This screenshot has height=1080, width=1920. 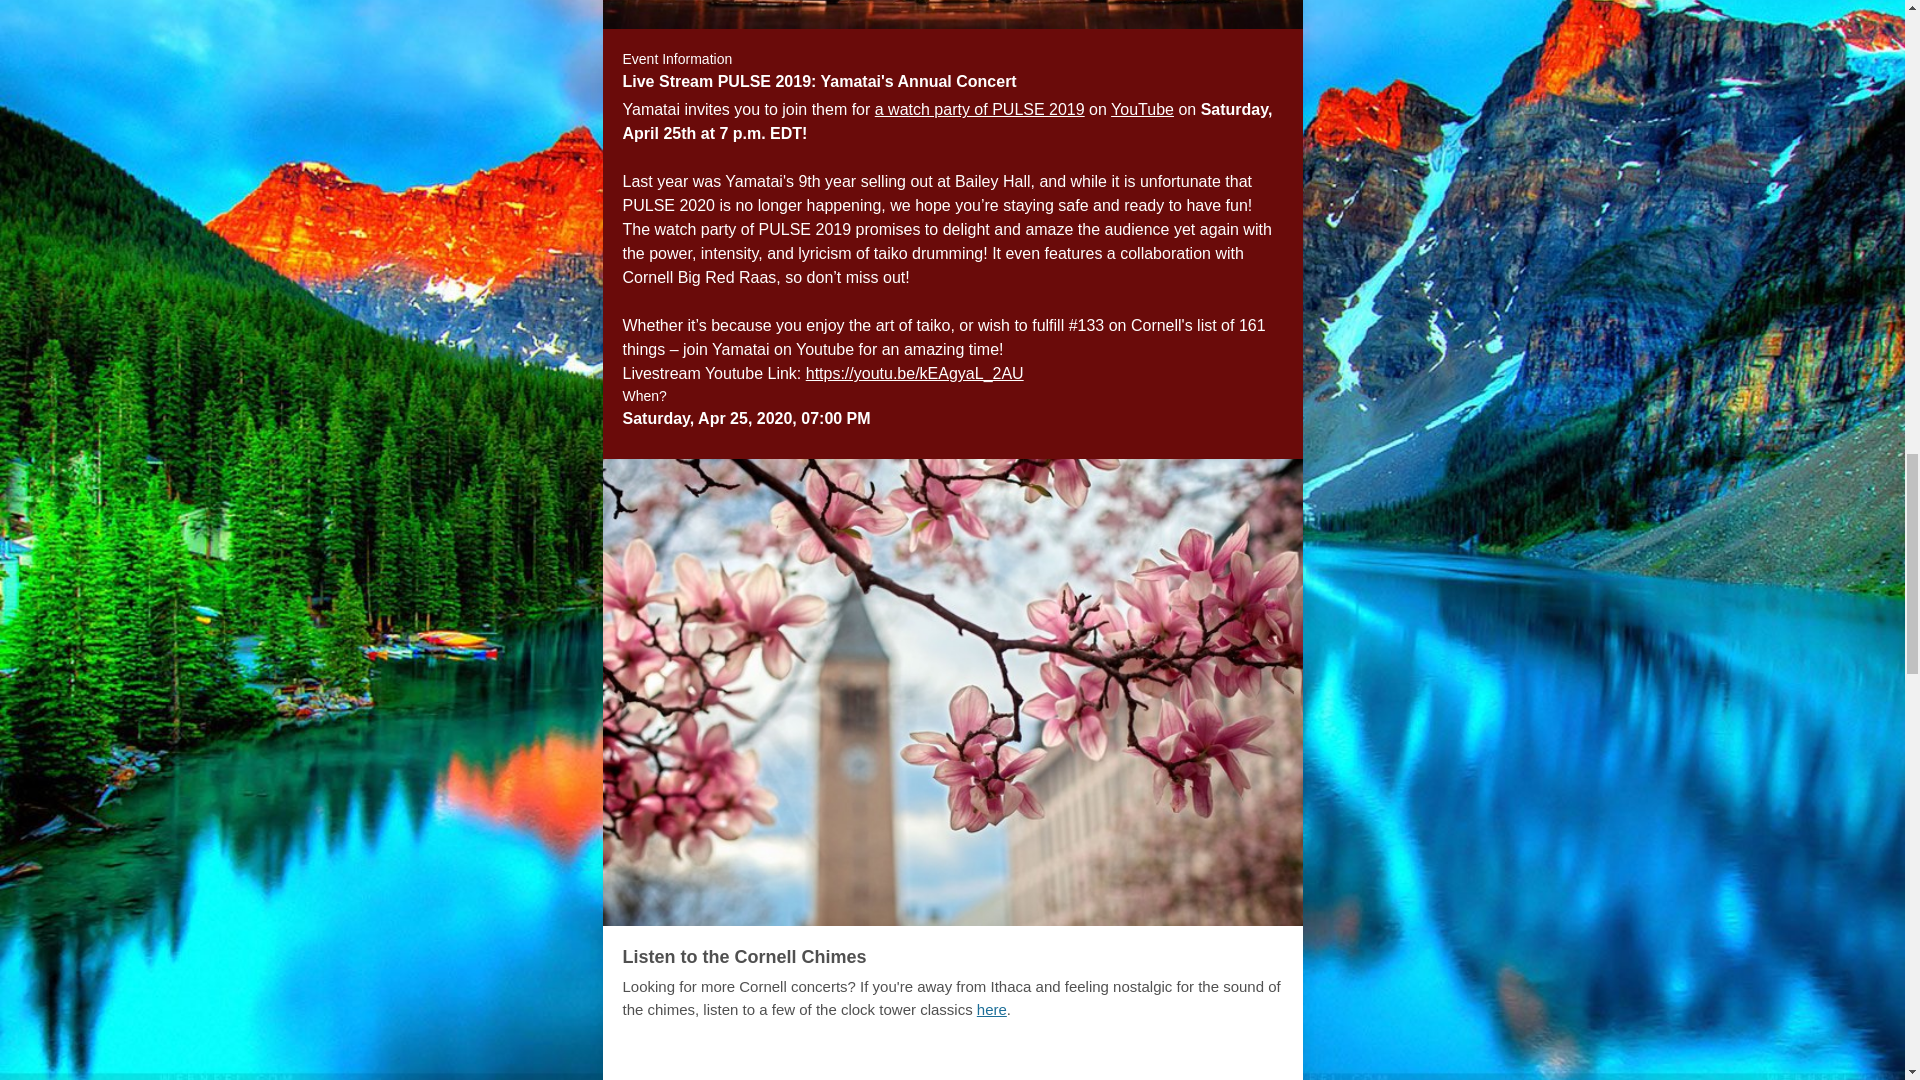 What do you see at coordinates (920, 1064) in the screenshot?
I see `Bright` at bounding box center [920, 1064].